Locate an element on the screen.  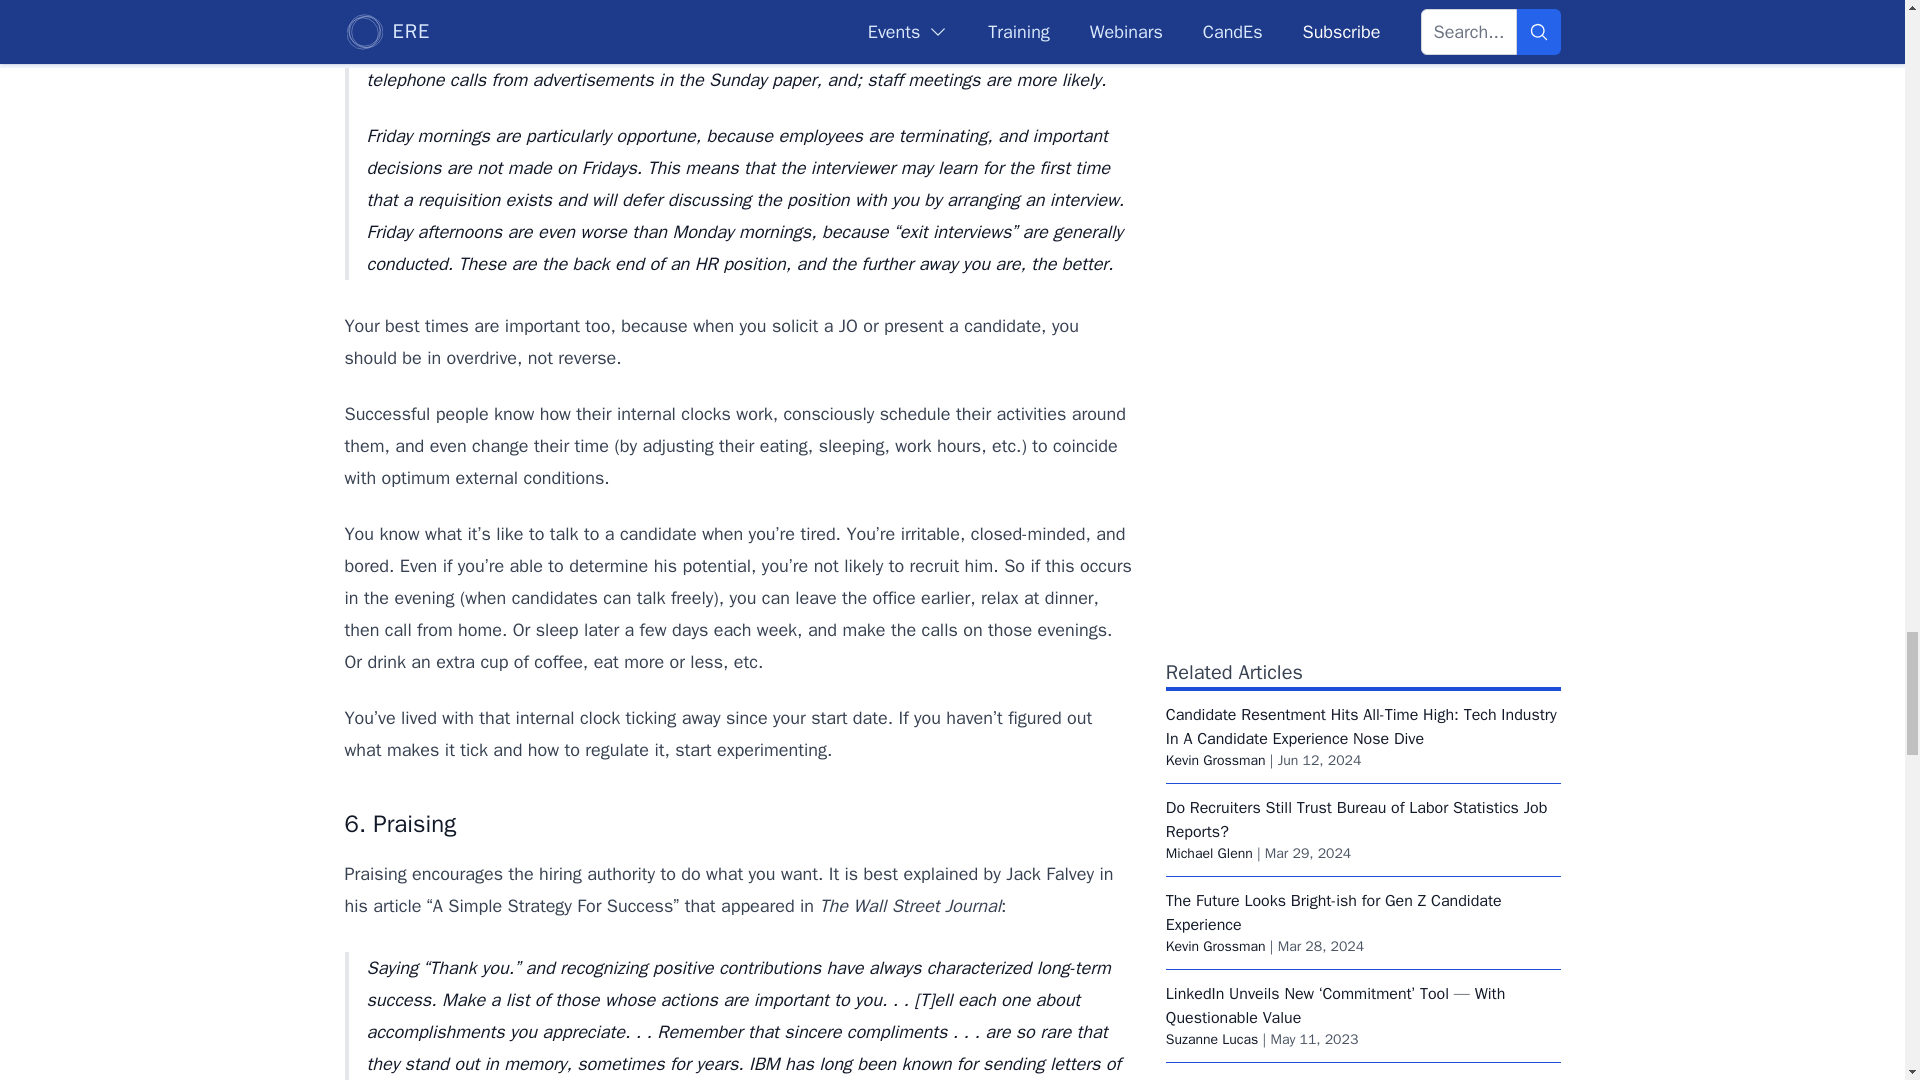
Kevin Grossman is located at coordinates (1215, 760).